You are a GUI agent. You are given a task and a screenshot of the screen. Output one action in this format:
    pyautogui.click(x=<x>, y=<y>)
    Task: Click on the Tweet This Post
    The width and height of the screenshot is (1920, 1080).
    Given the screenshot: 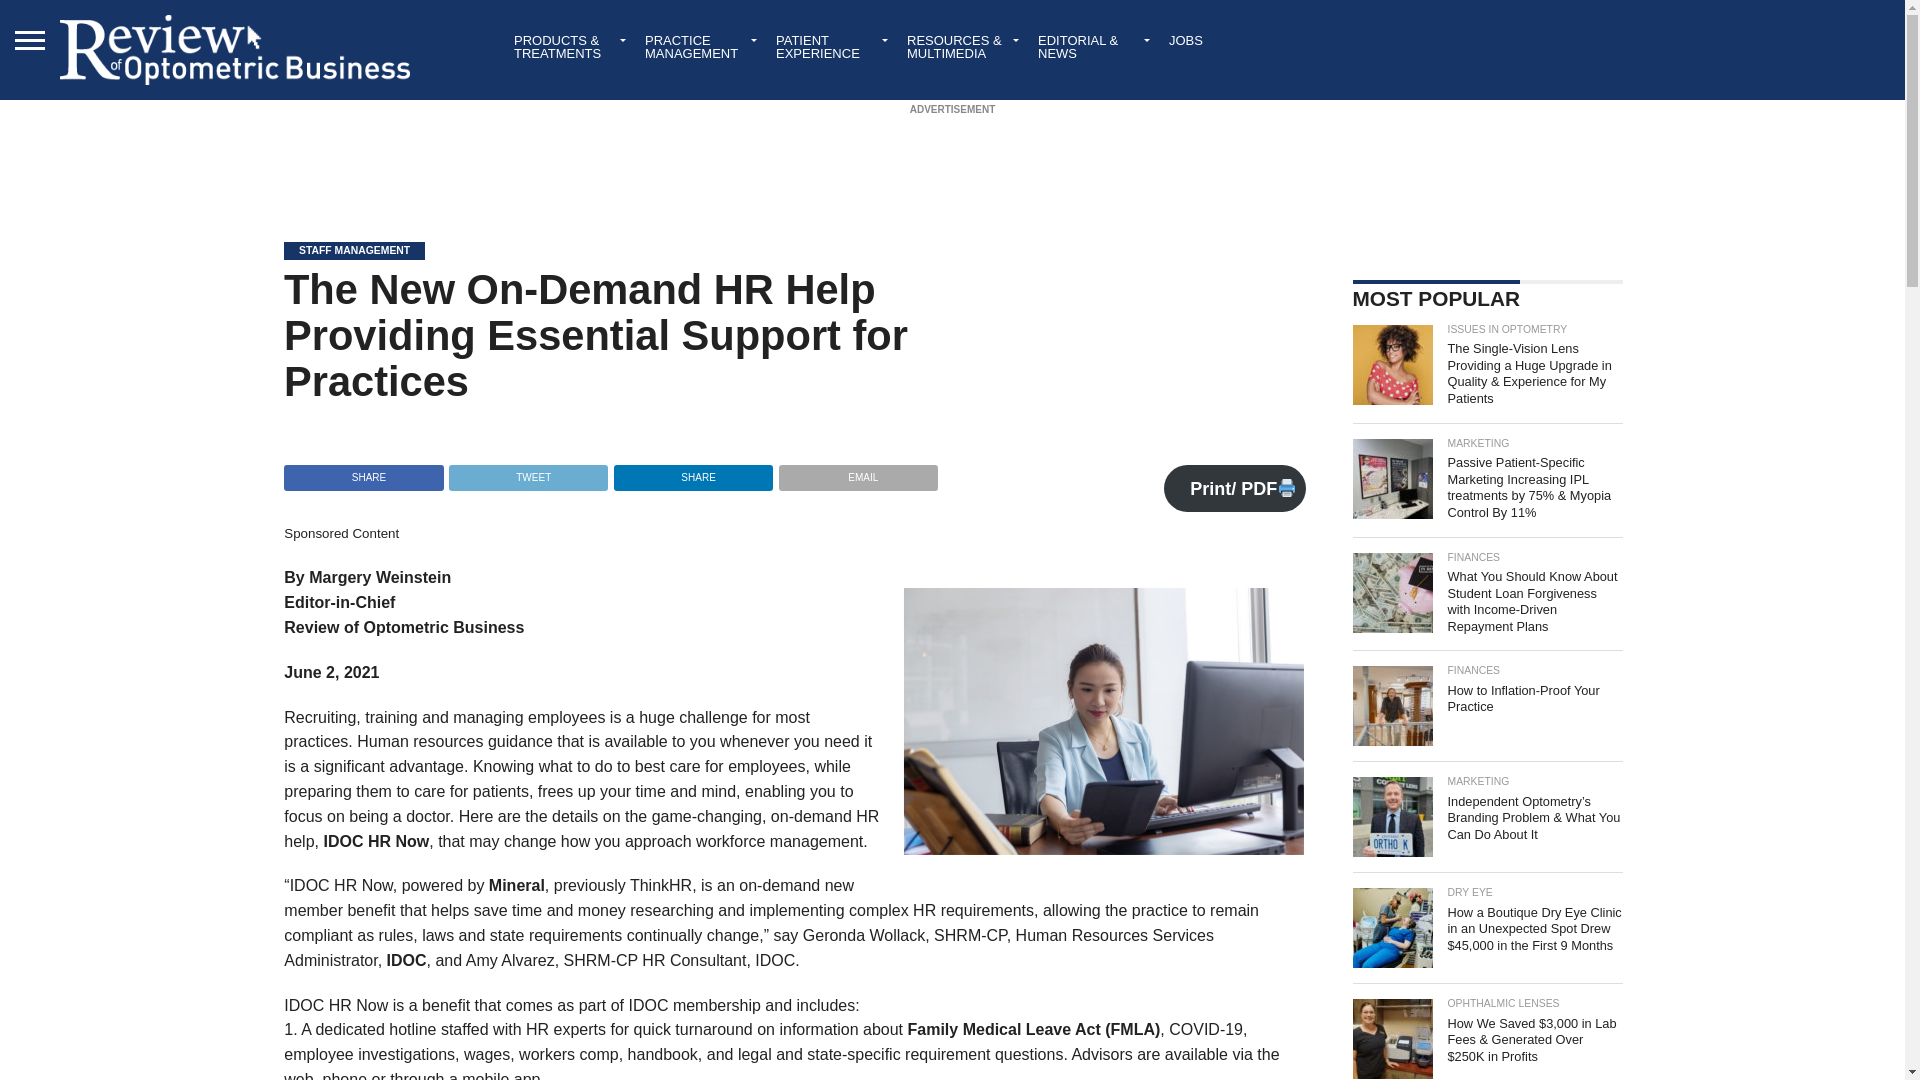 What is the action you would take?
    pyautogui.click(x=528, y=472)
    